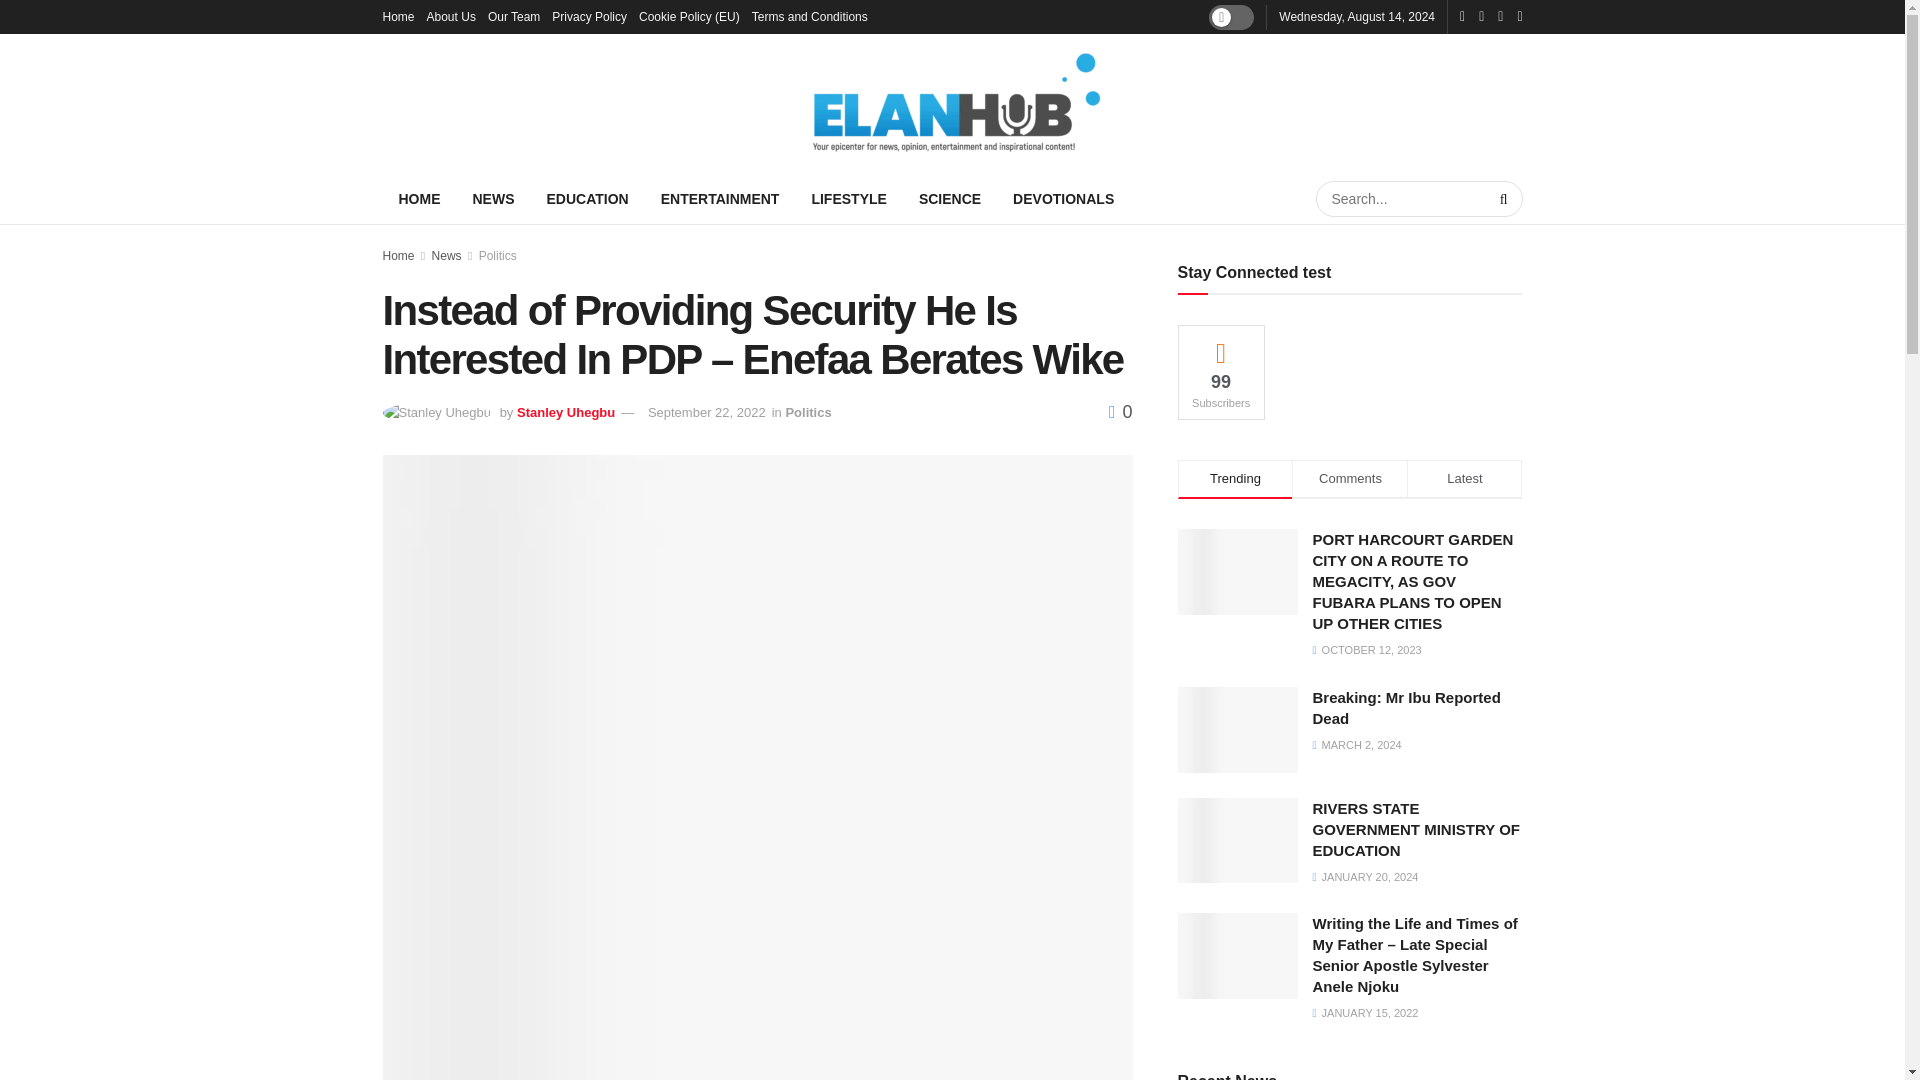  What do you see at coordinates (513, 16) in the screenshot?
I see `Our Team` at bounding box center [513, 16].